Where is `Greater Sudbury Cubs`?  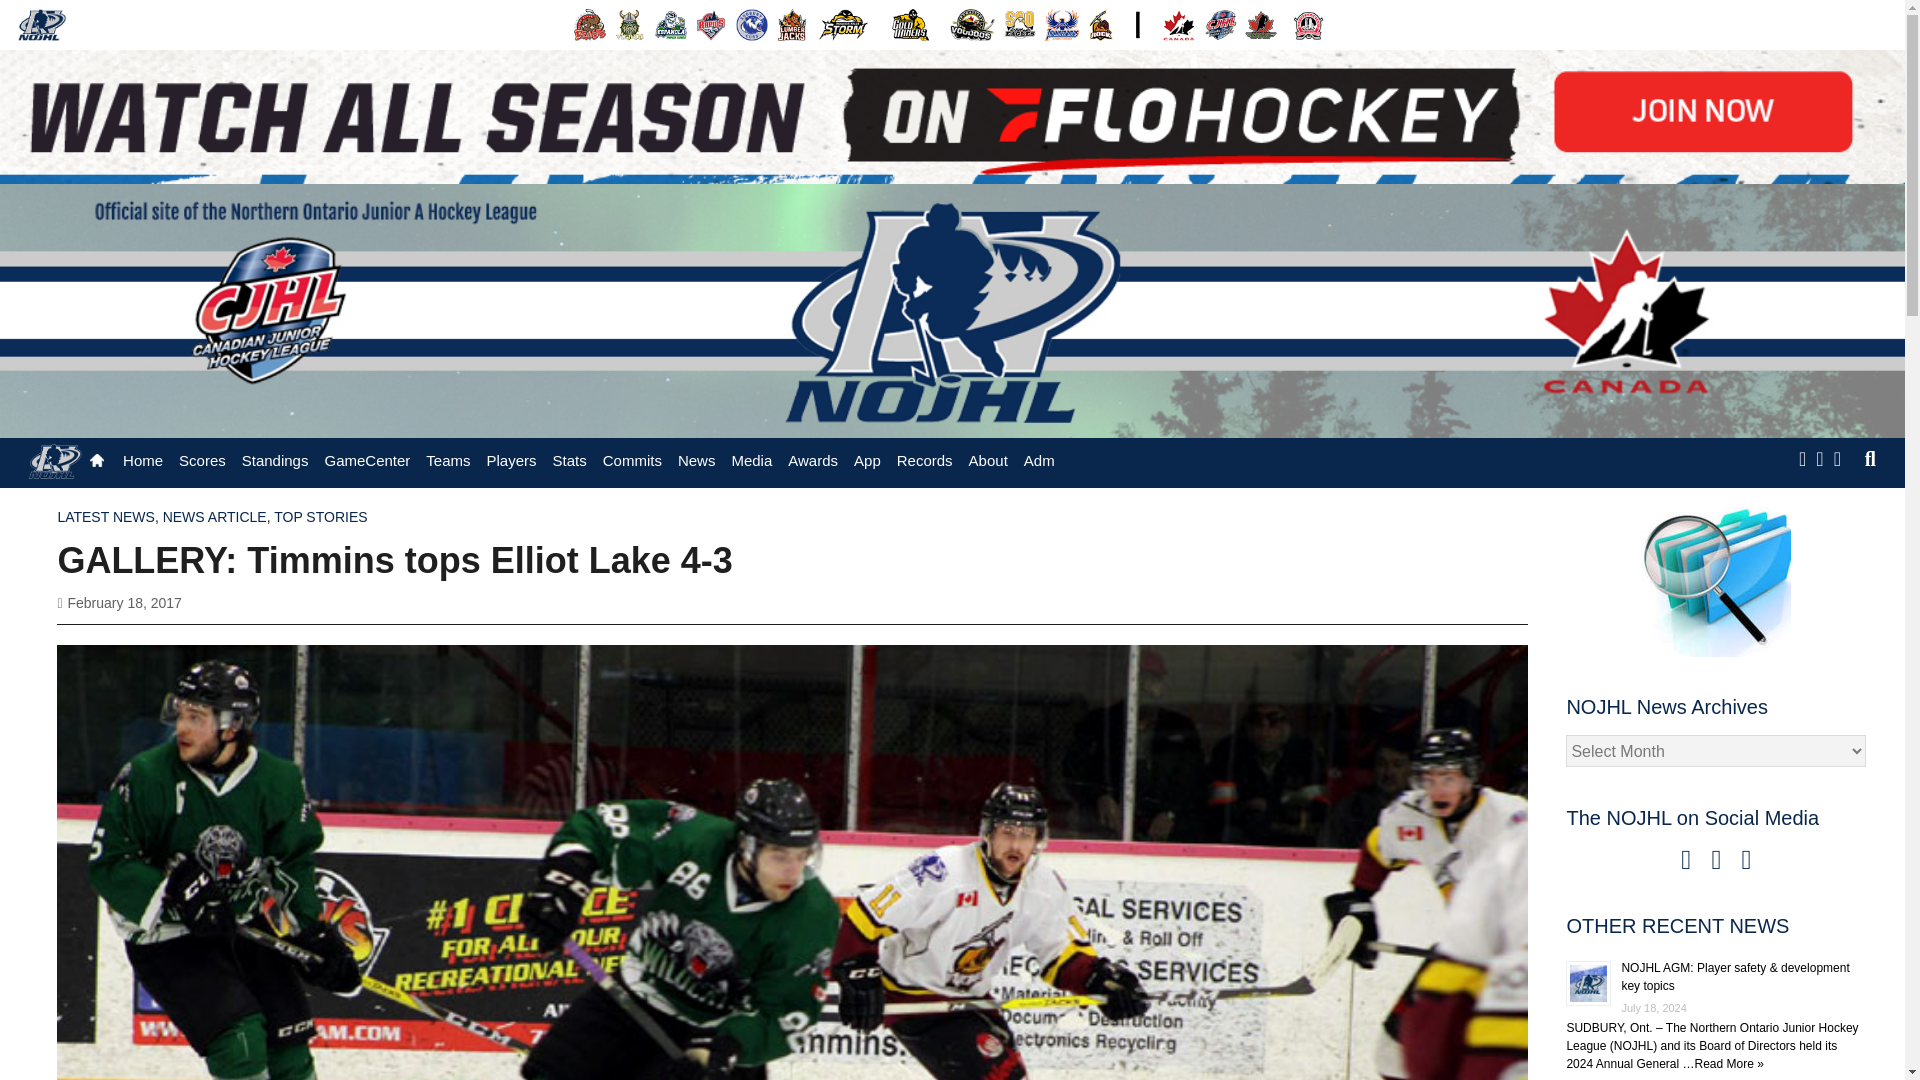
Greater Sudbury Cubs is located at coordinates (751, 24).